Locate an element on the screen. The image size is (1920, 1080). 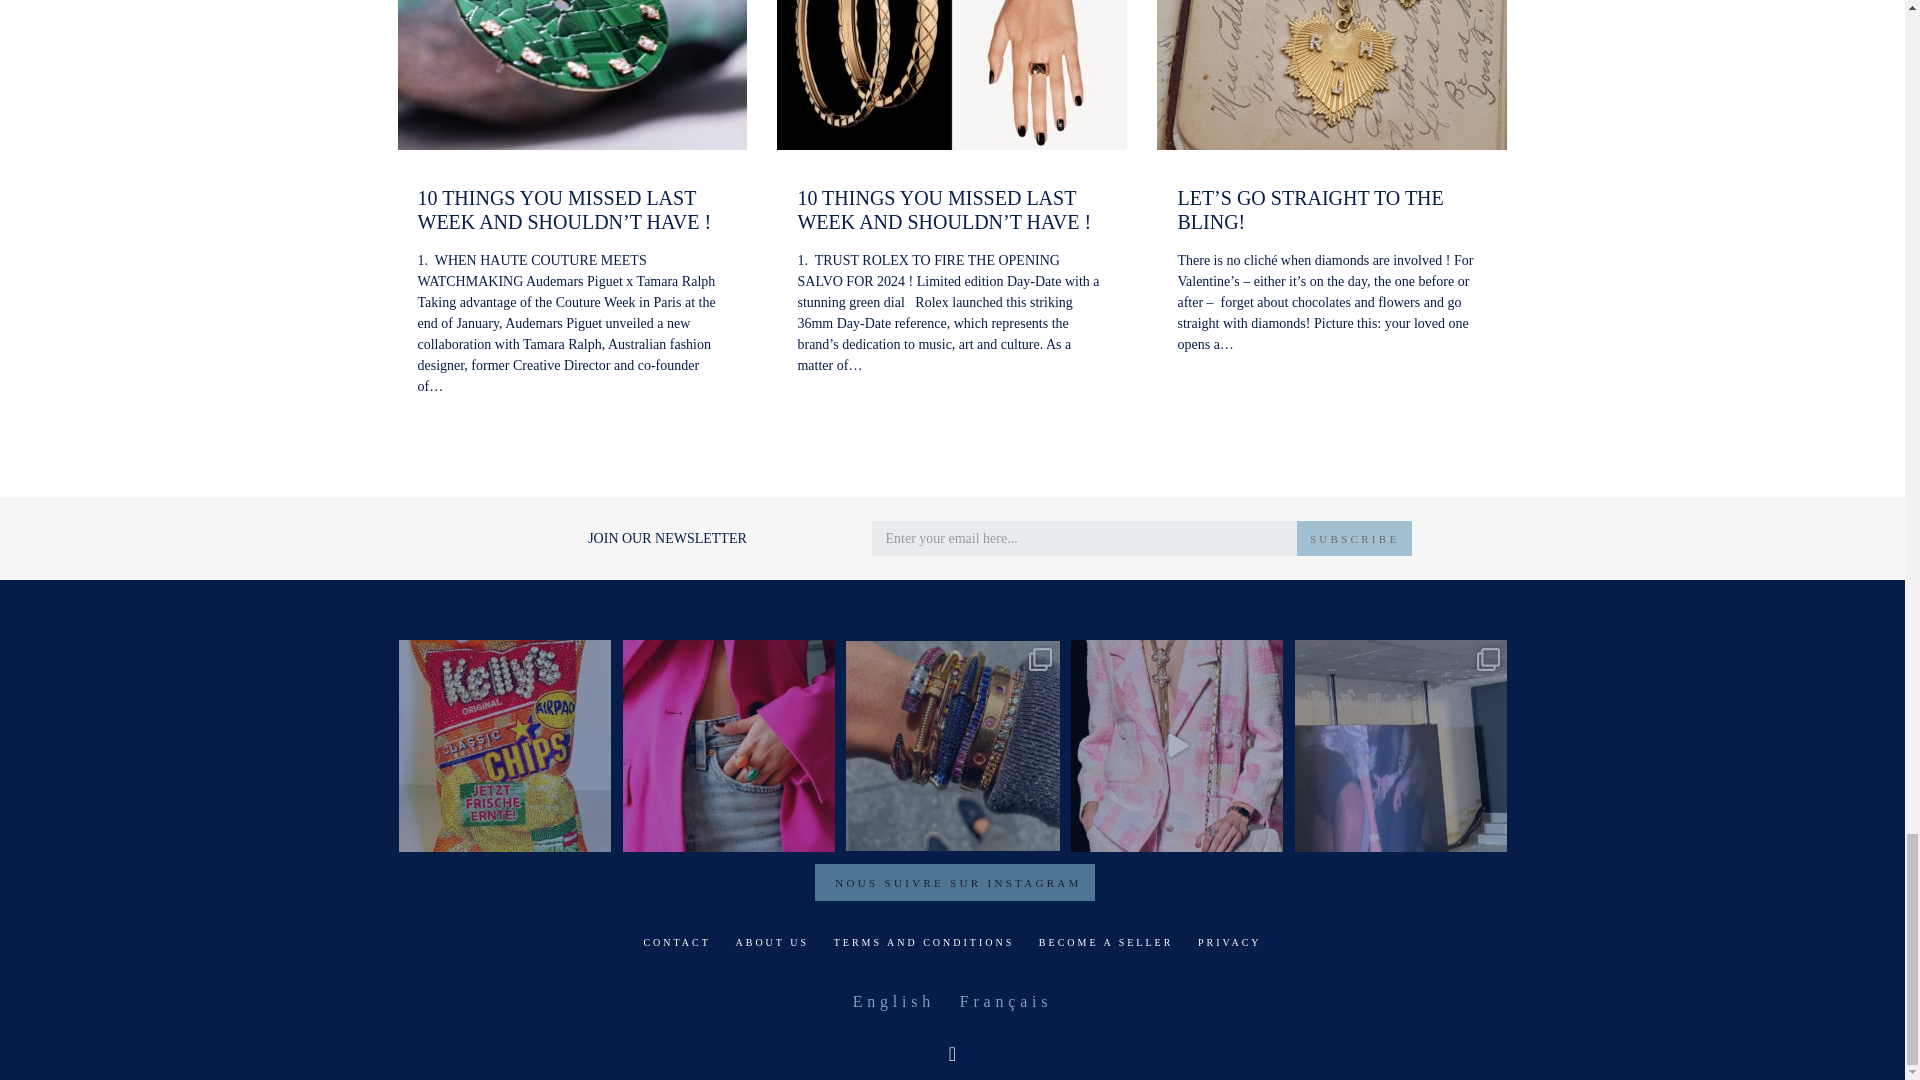
Bots only is located at coordinates (958, 533).